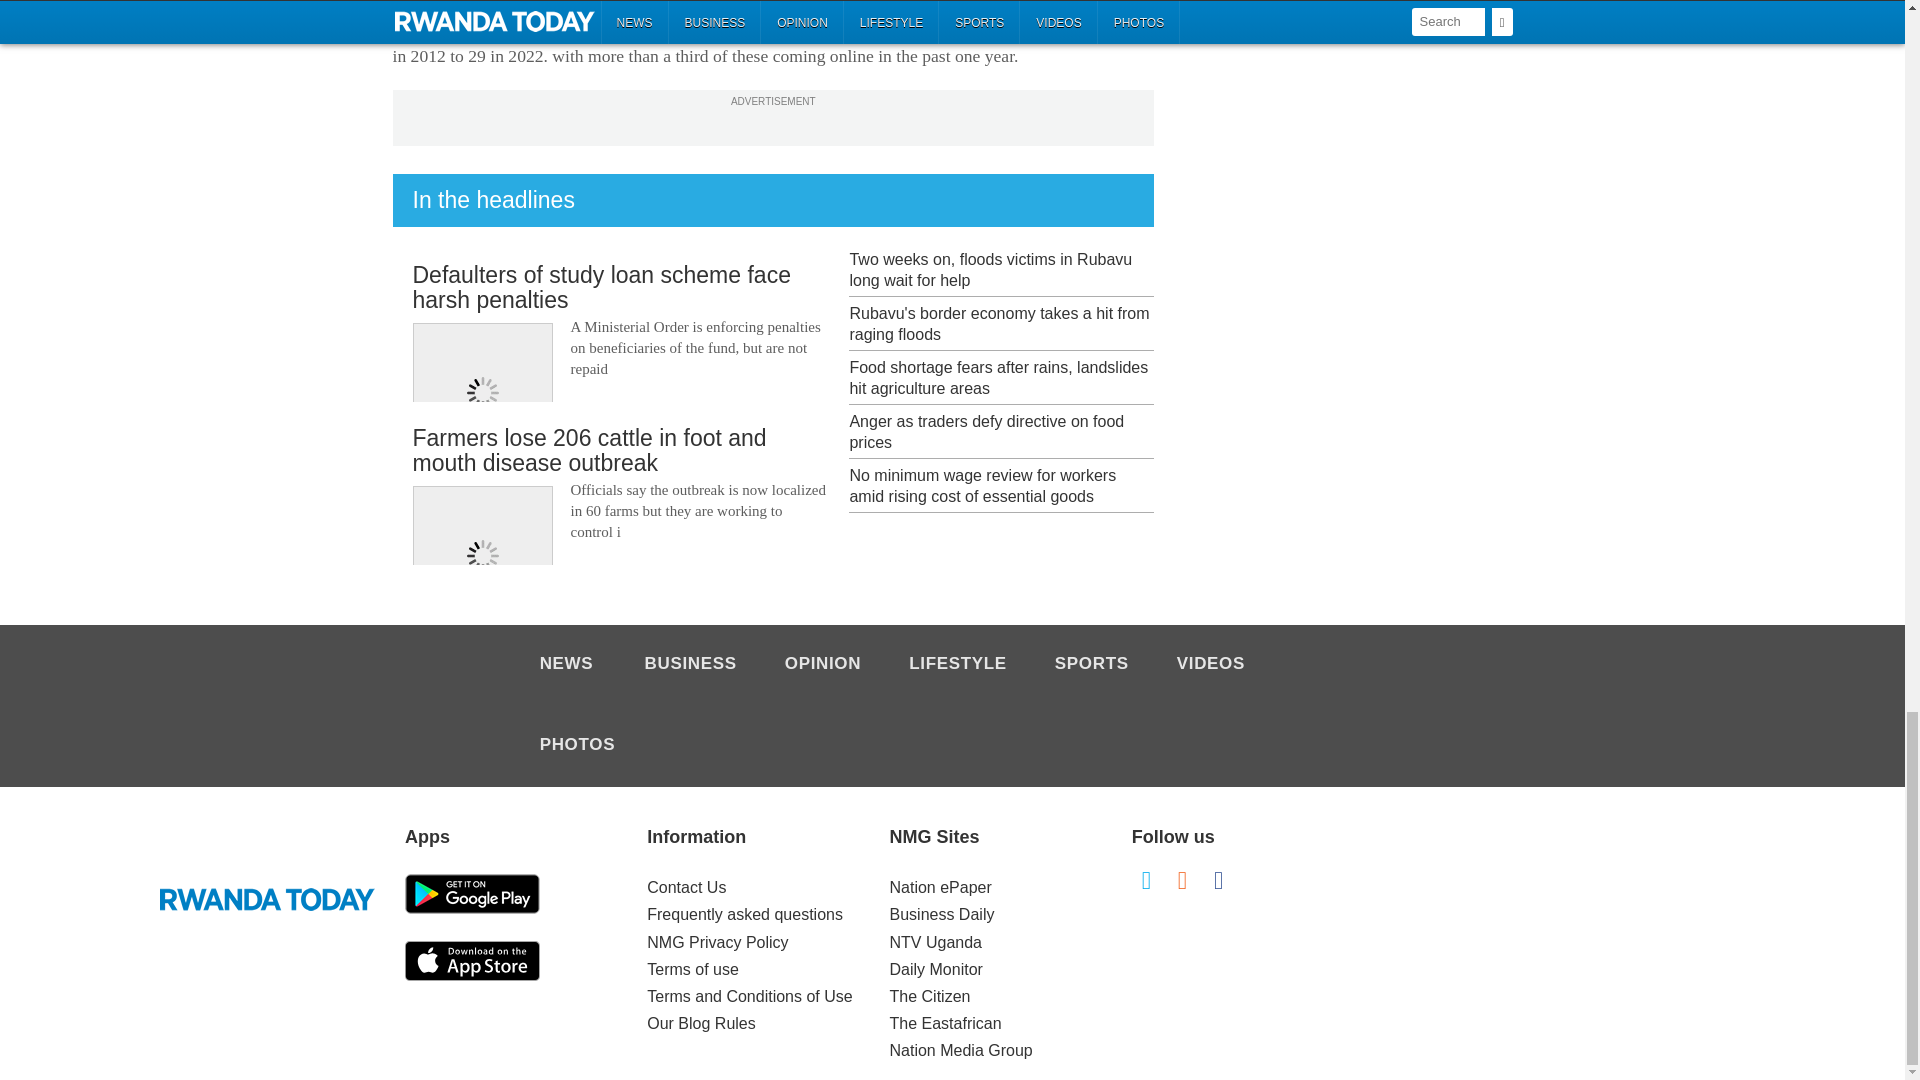  Describe the element at coordinates (936, 970) in the screenshot. I see `Daily Monitor` at that location.